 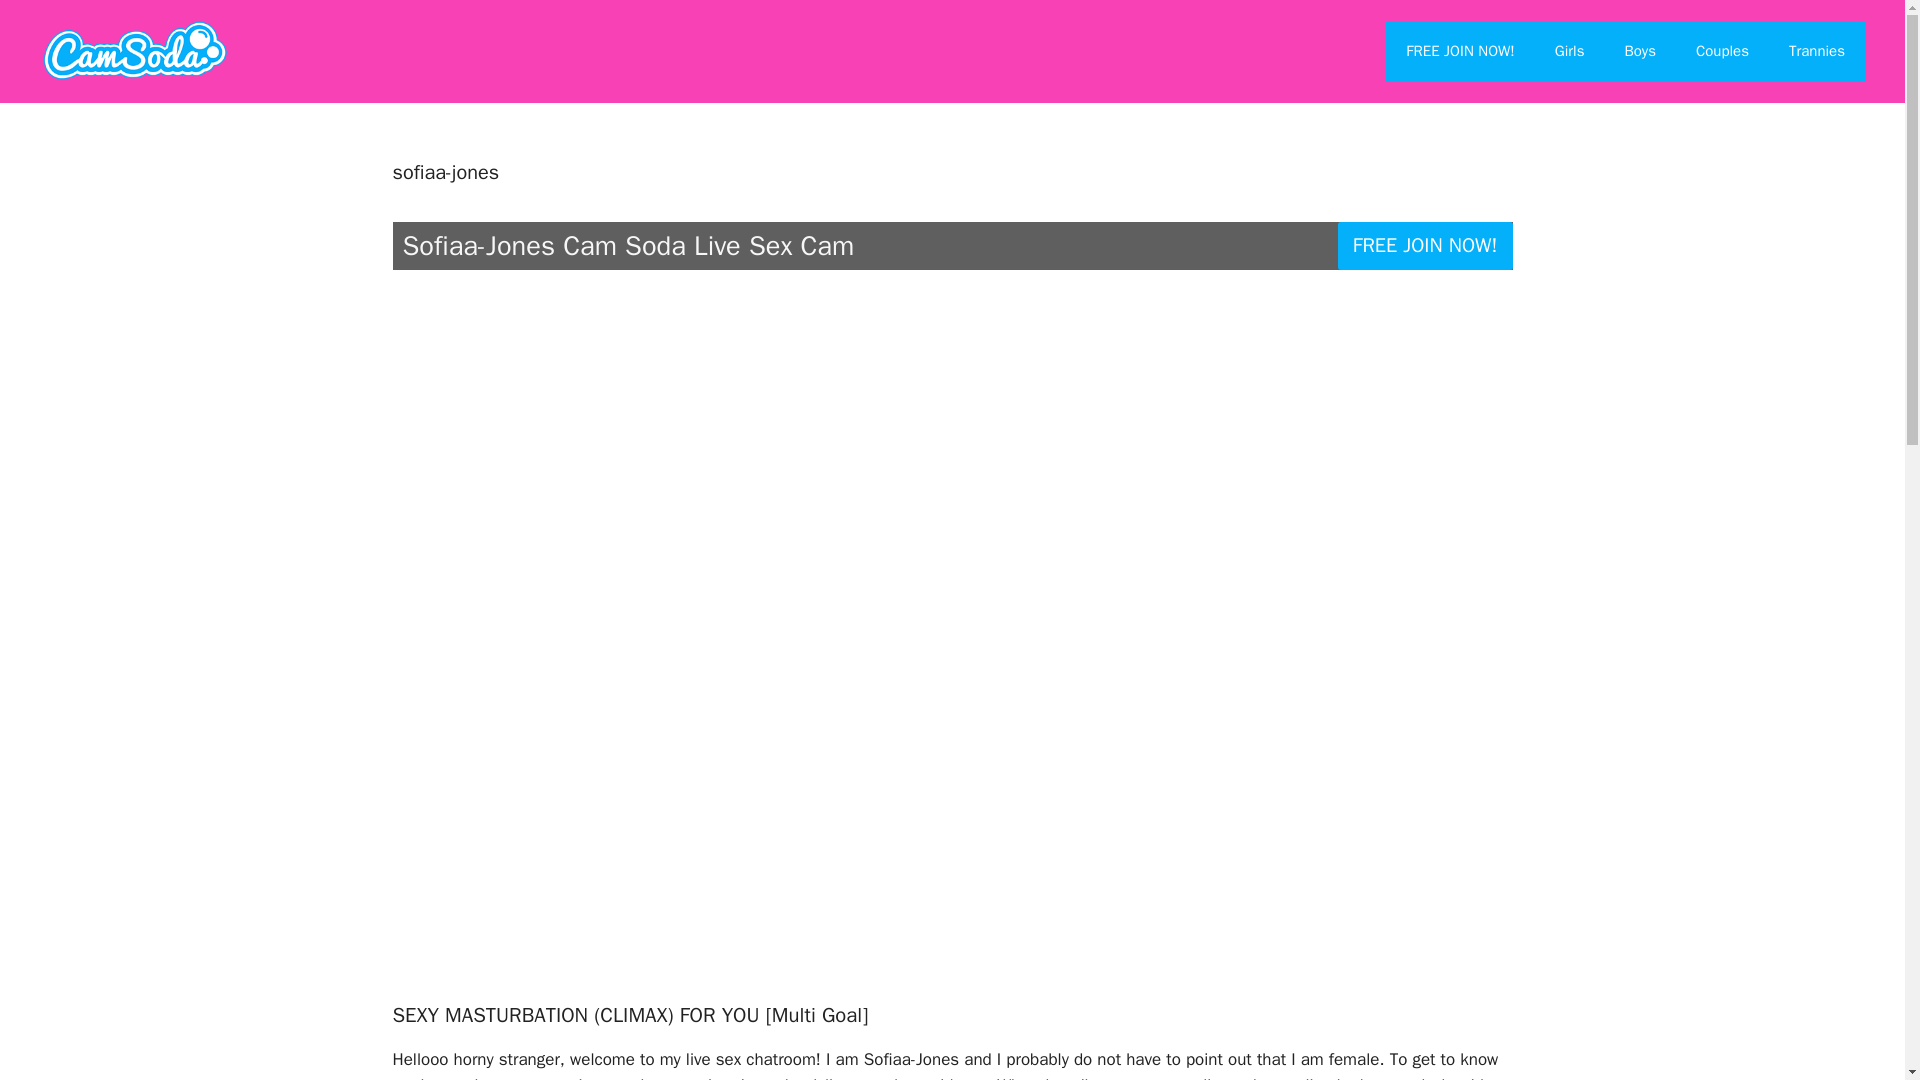 What do you see at coordinates (1425, 246) in the screenshot?
I see `FREE JOIN NOW!` at bounding box center [1425, 246].